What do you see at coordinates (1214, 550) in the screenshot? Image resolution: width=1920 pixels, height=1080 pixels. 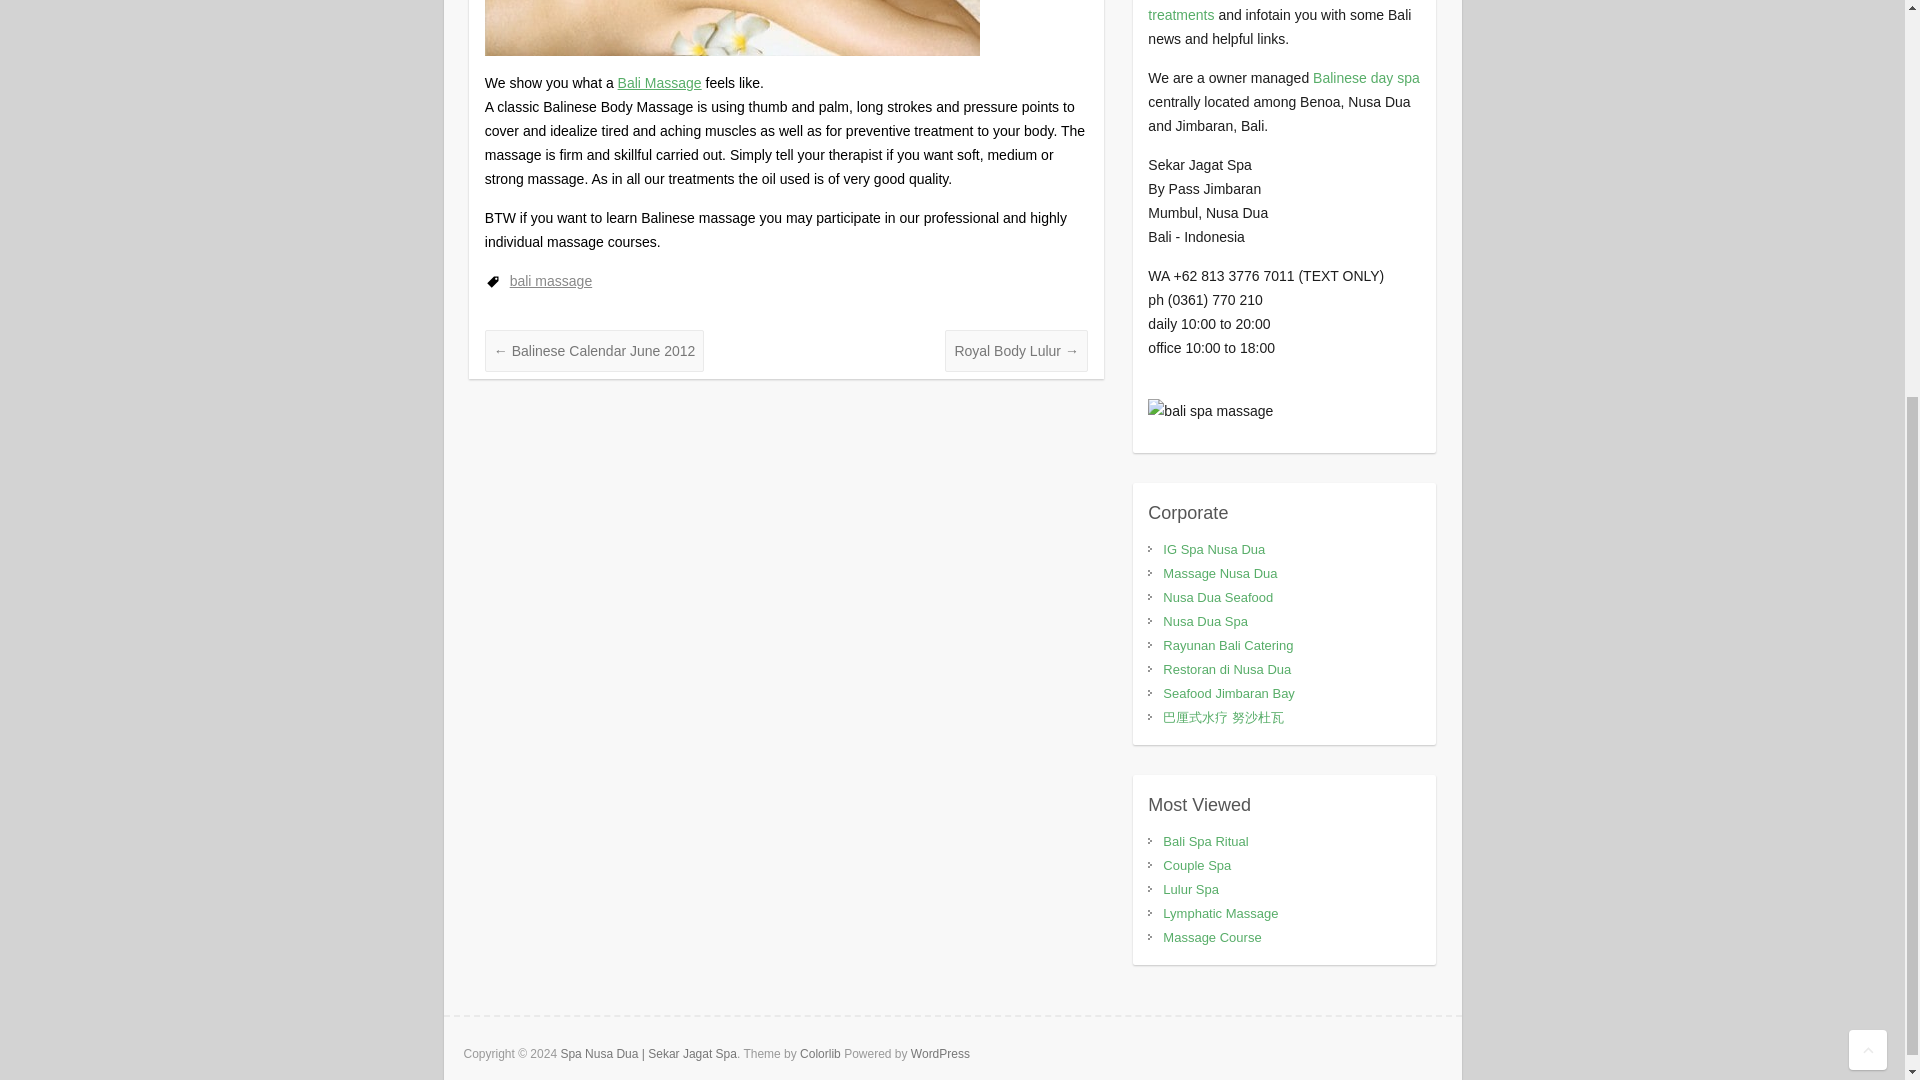 I see `Sekar Jagat Spa Nusa Dua on Instagram` at bounding box center [1214, 550].